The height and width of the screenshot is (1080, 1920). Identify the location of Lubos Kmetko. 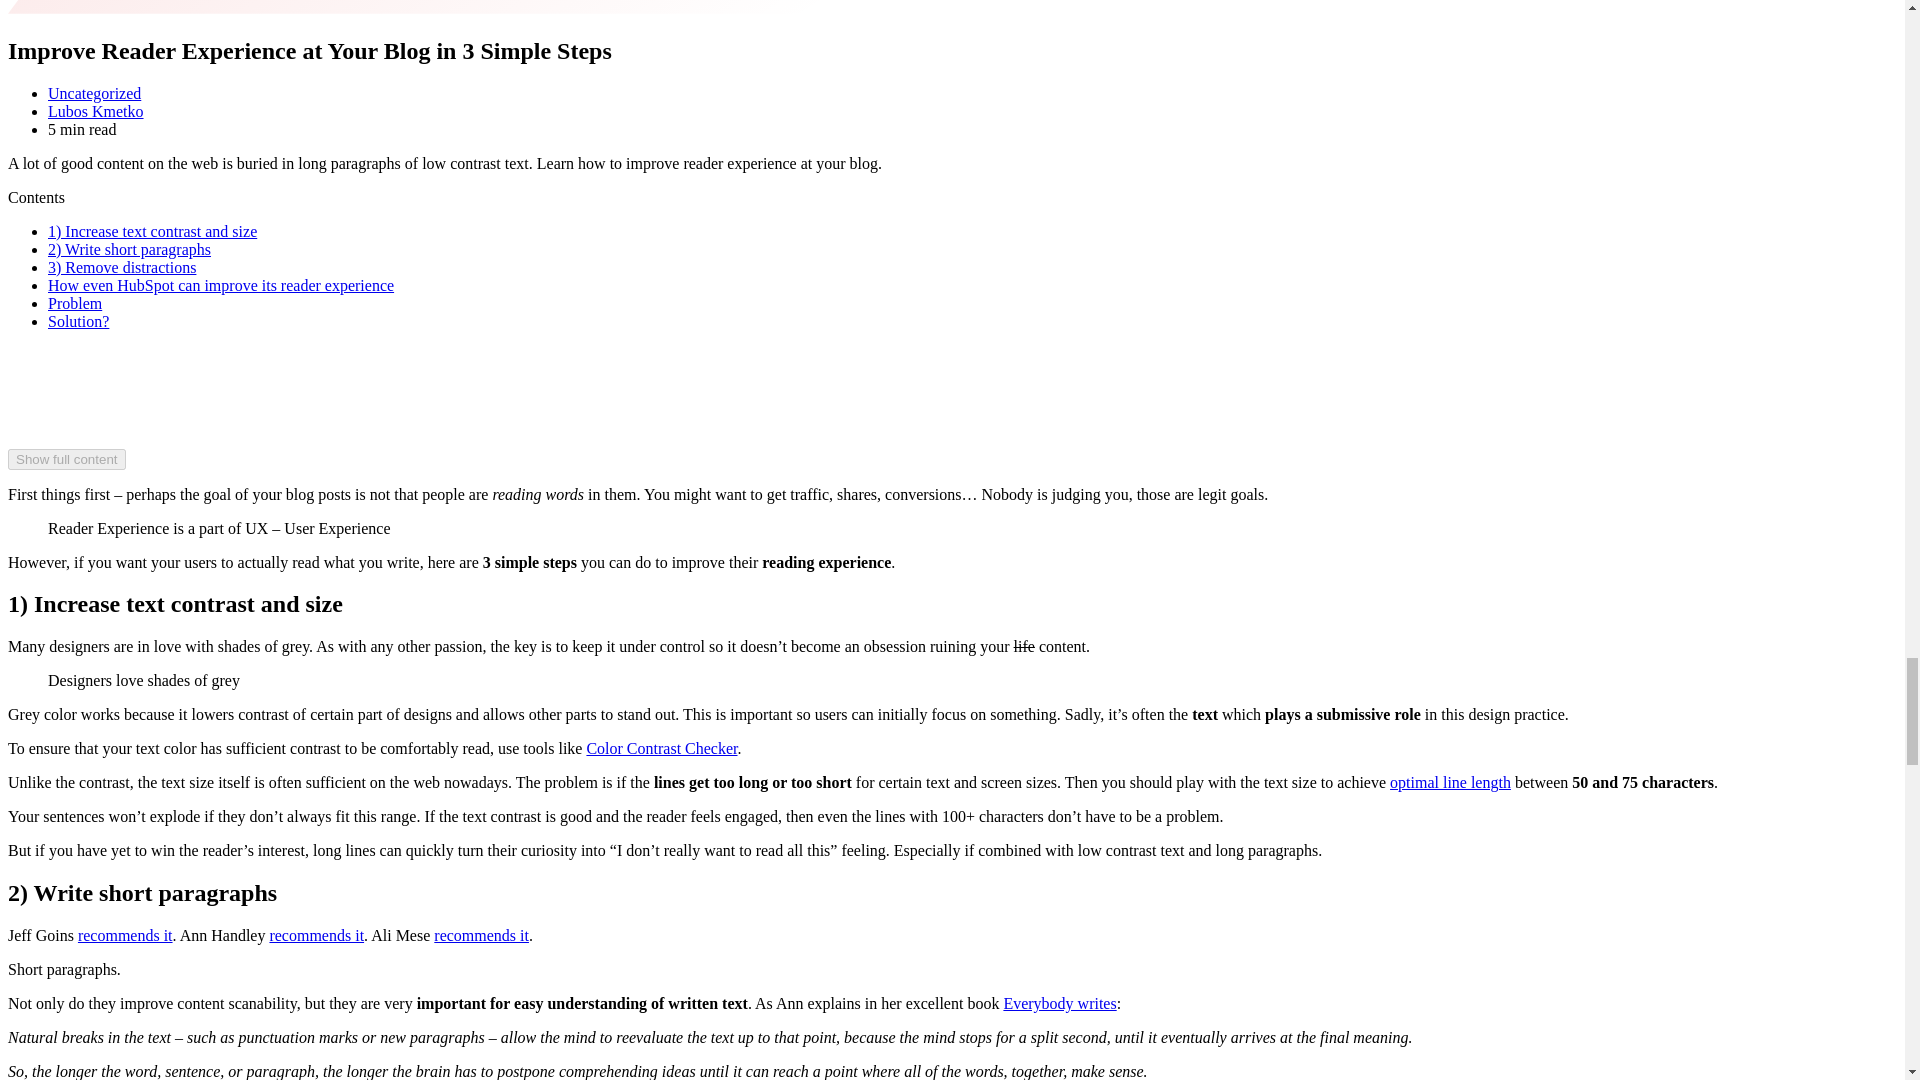
(96, 110).